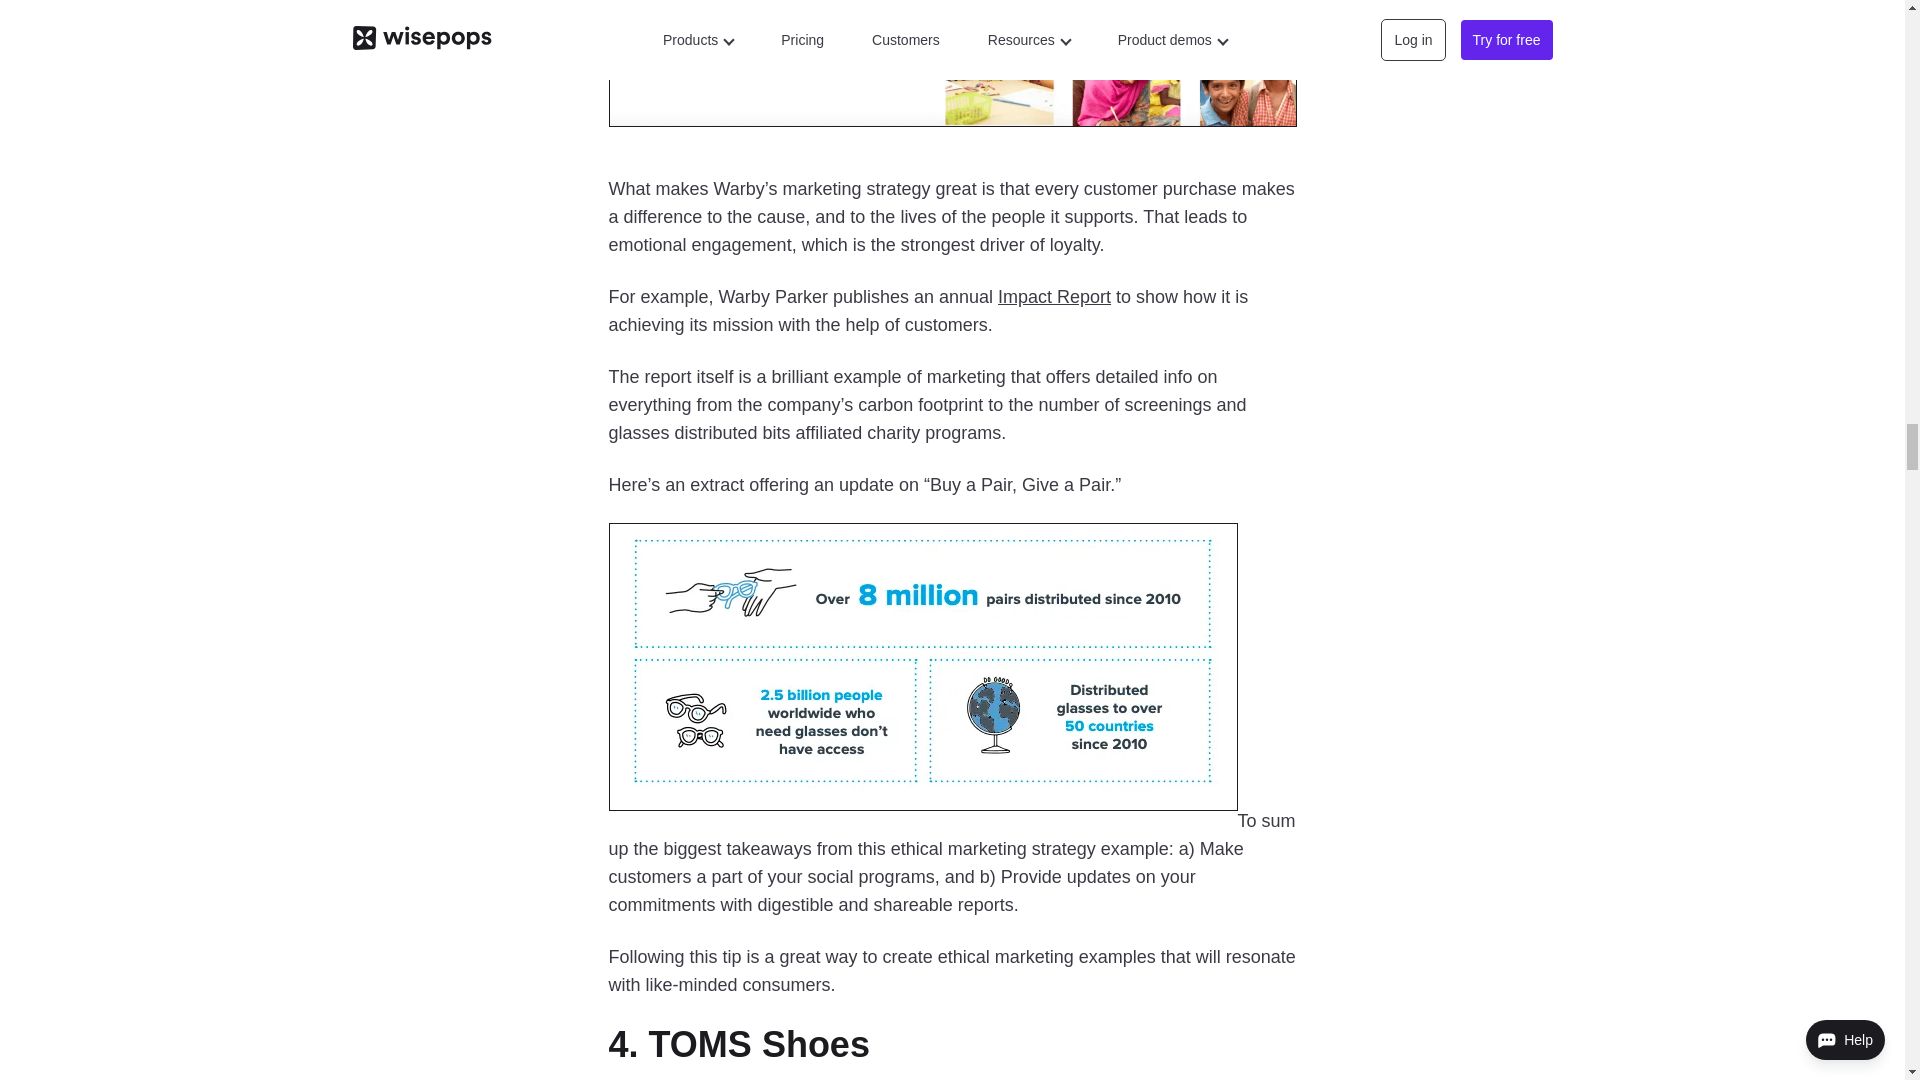 The width and height of the screenshot is (1920, 1080). What do you see at coordinates (1054, 296) in the screenshot?
I see `Impact Report` at bounding box center [1054, 296].